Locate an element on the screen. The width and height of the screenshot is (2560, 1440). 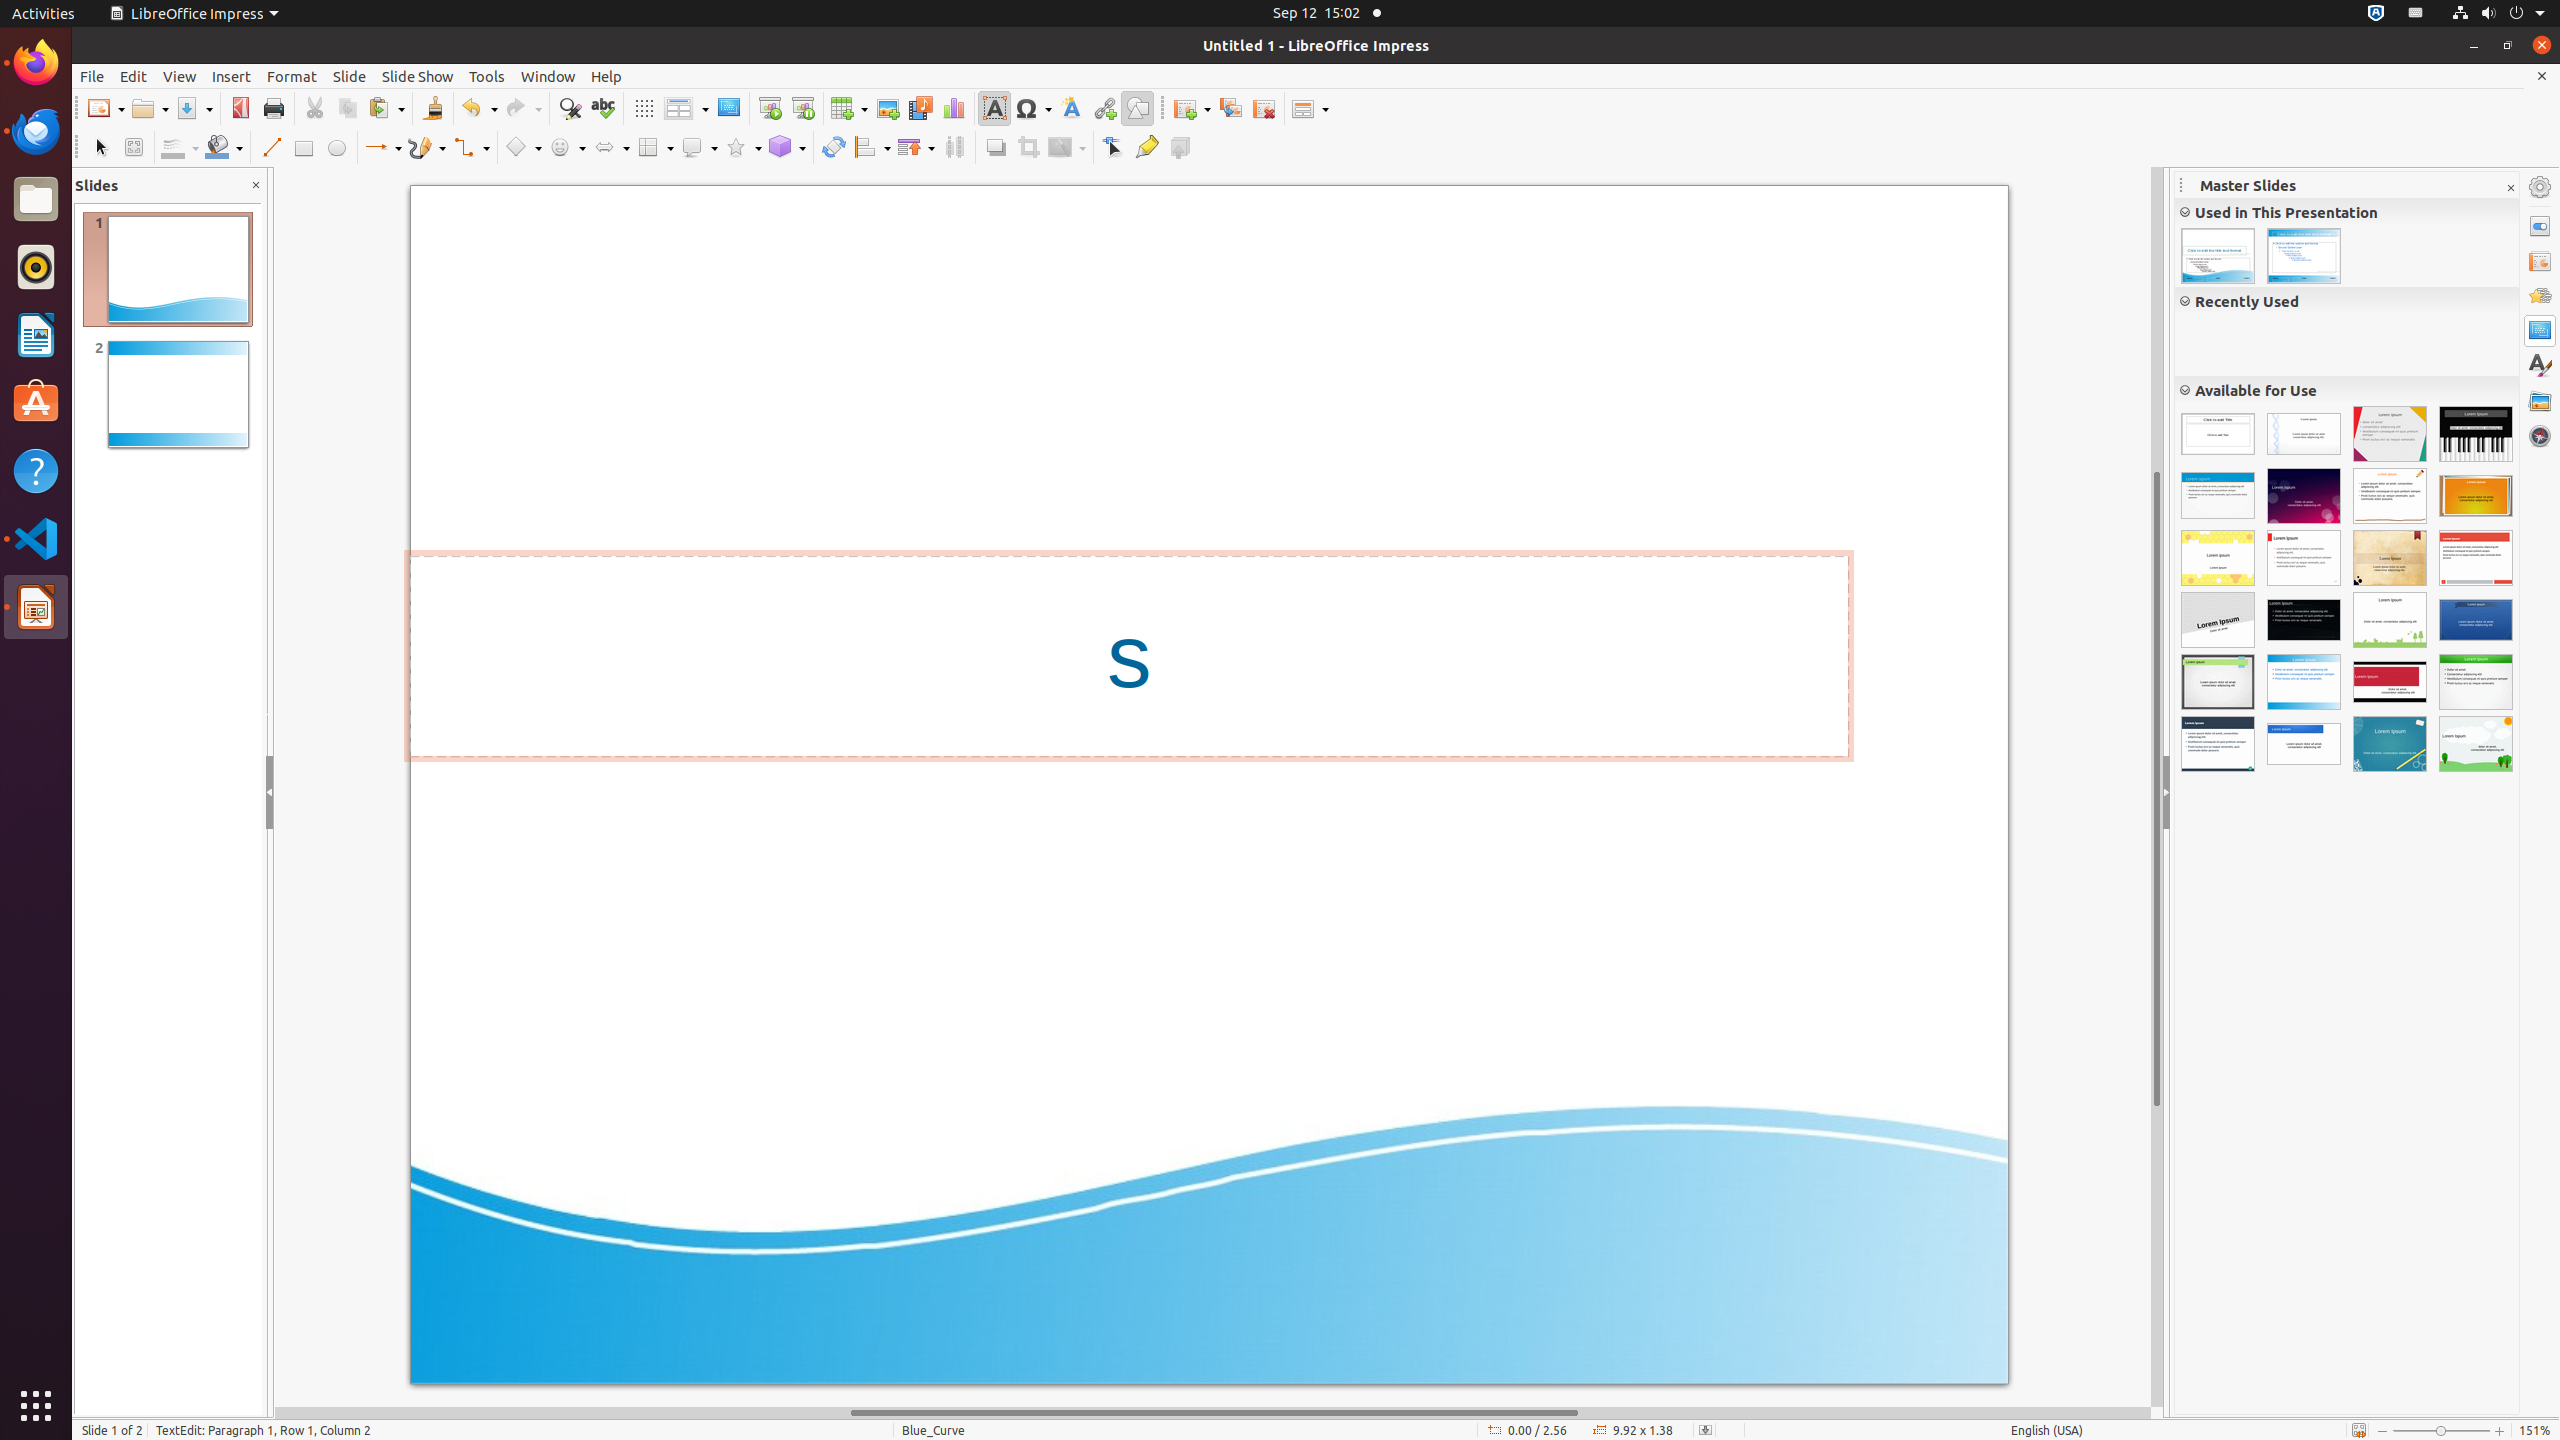
Line is located at coordinates (270, 148).